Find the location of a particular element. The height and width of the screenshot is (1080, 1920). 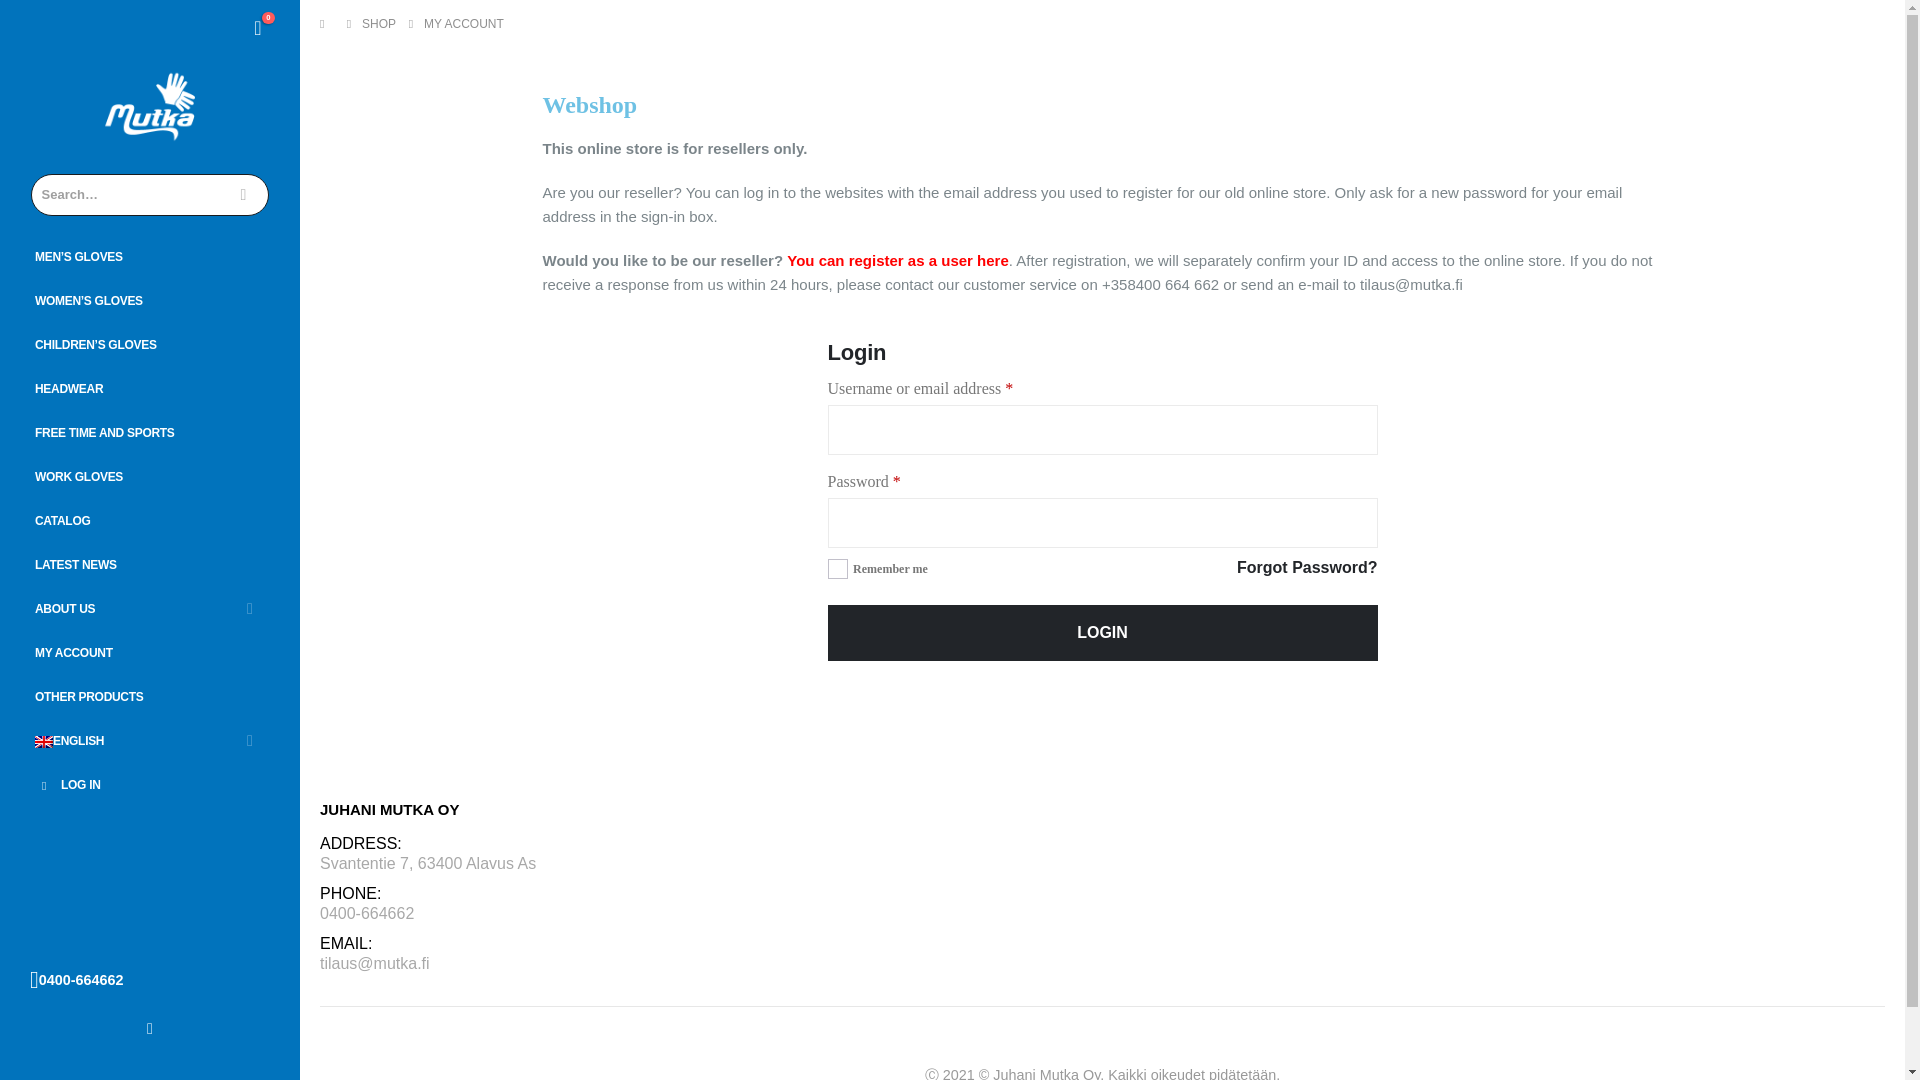

MY ACCOUNT is located at coordinates (150, 653).